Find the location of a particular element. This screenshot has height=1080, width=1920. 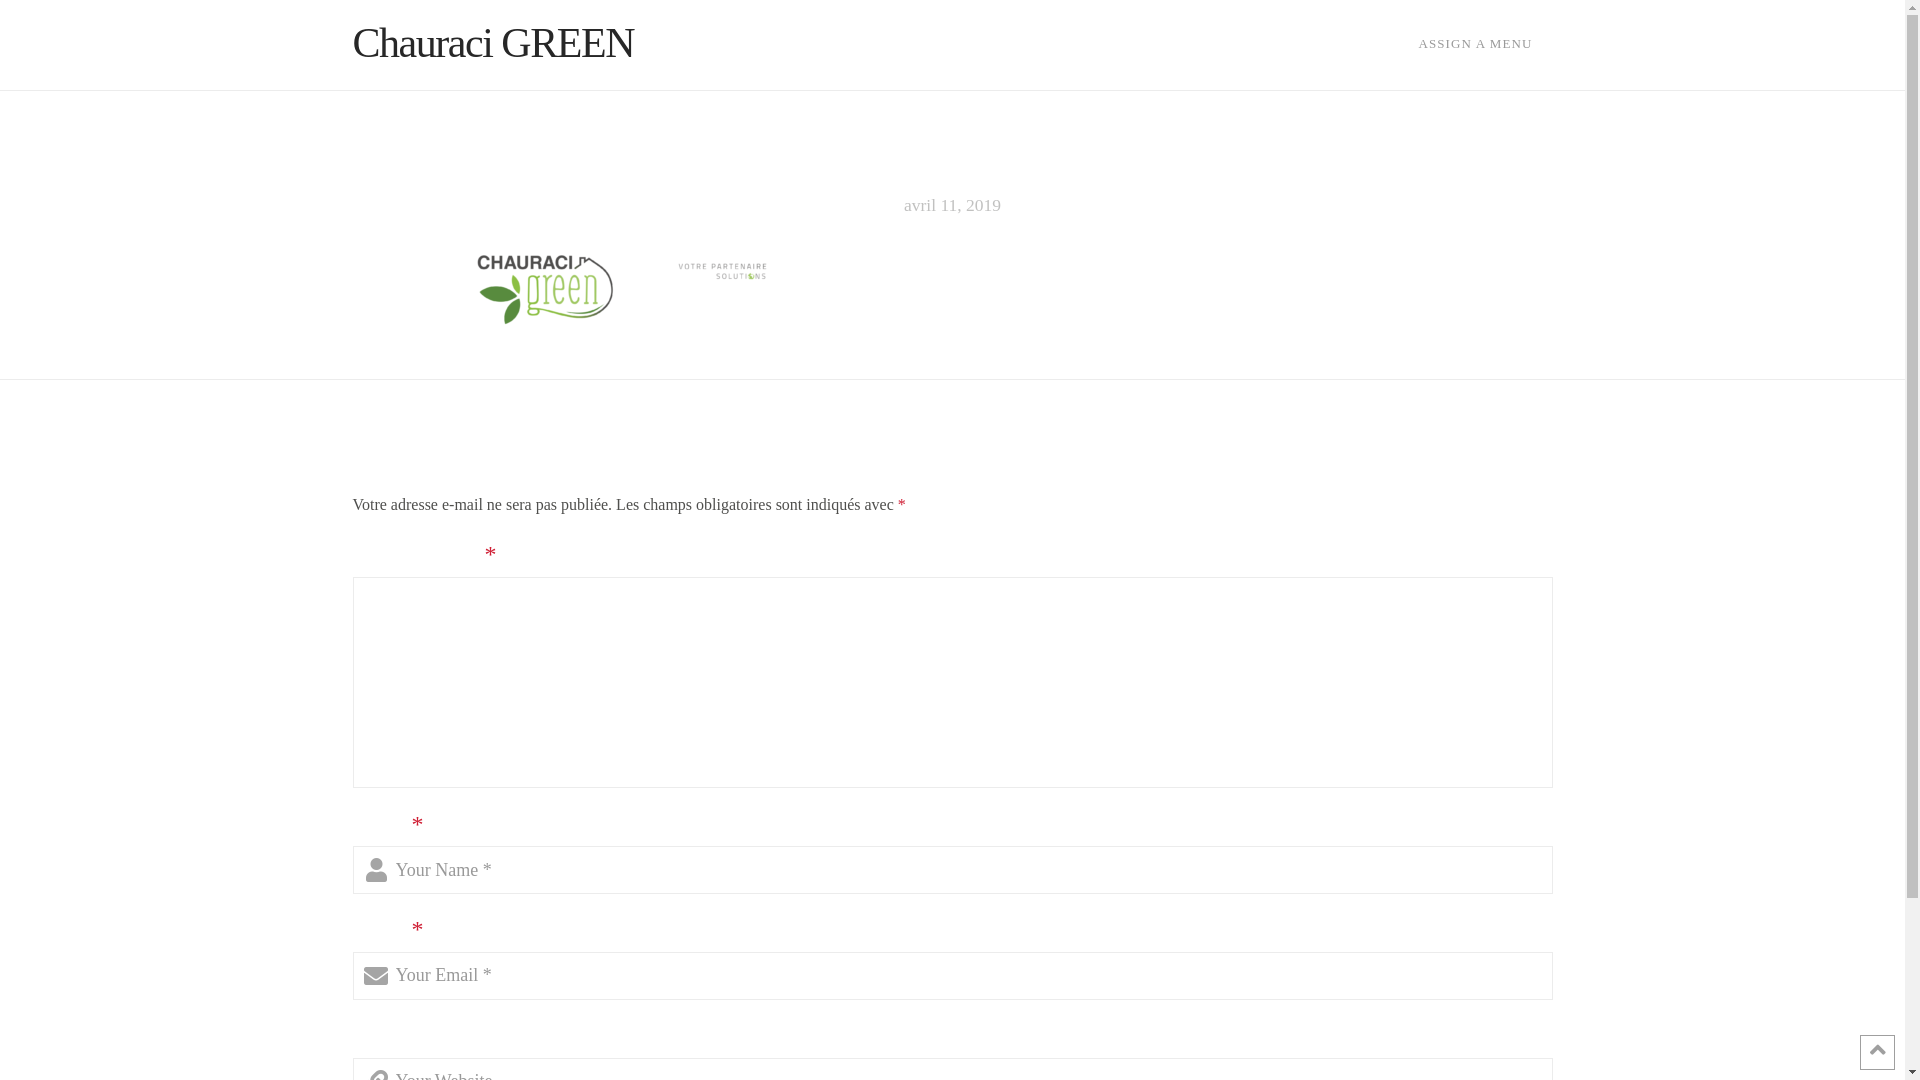

ASSIGN A MENU is located at coordinates (1475, 45).